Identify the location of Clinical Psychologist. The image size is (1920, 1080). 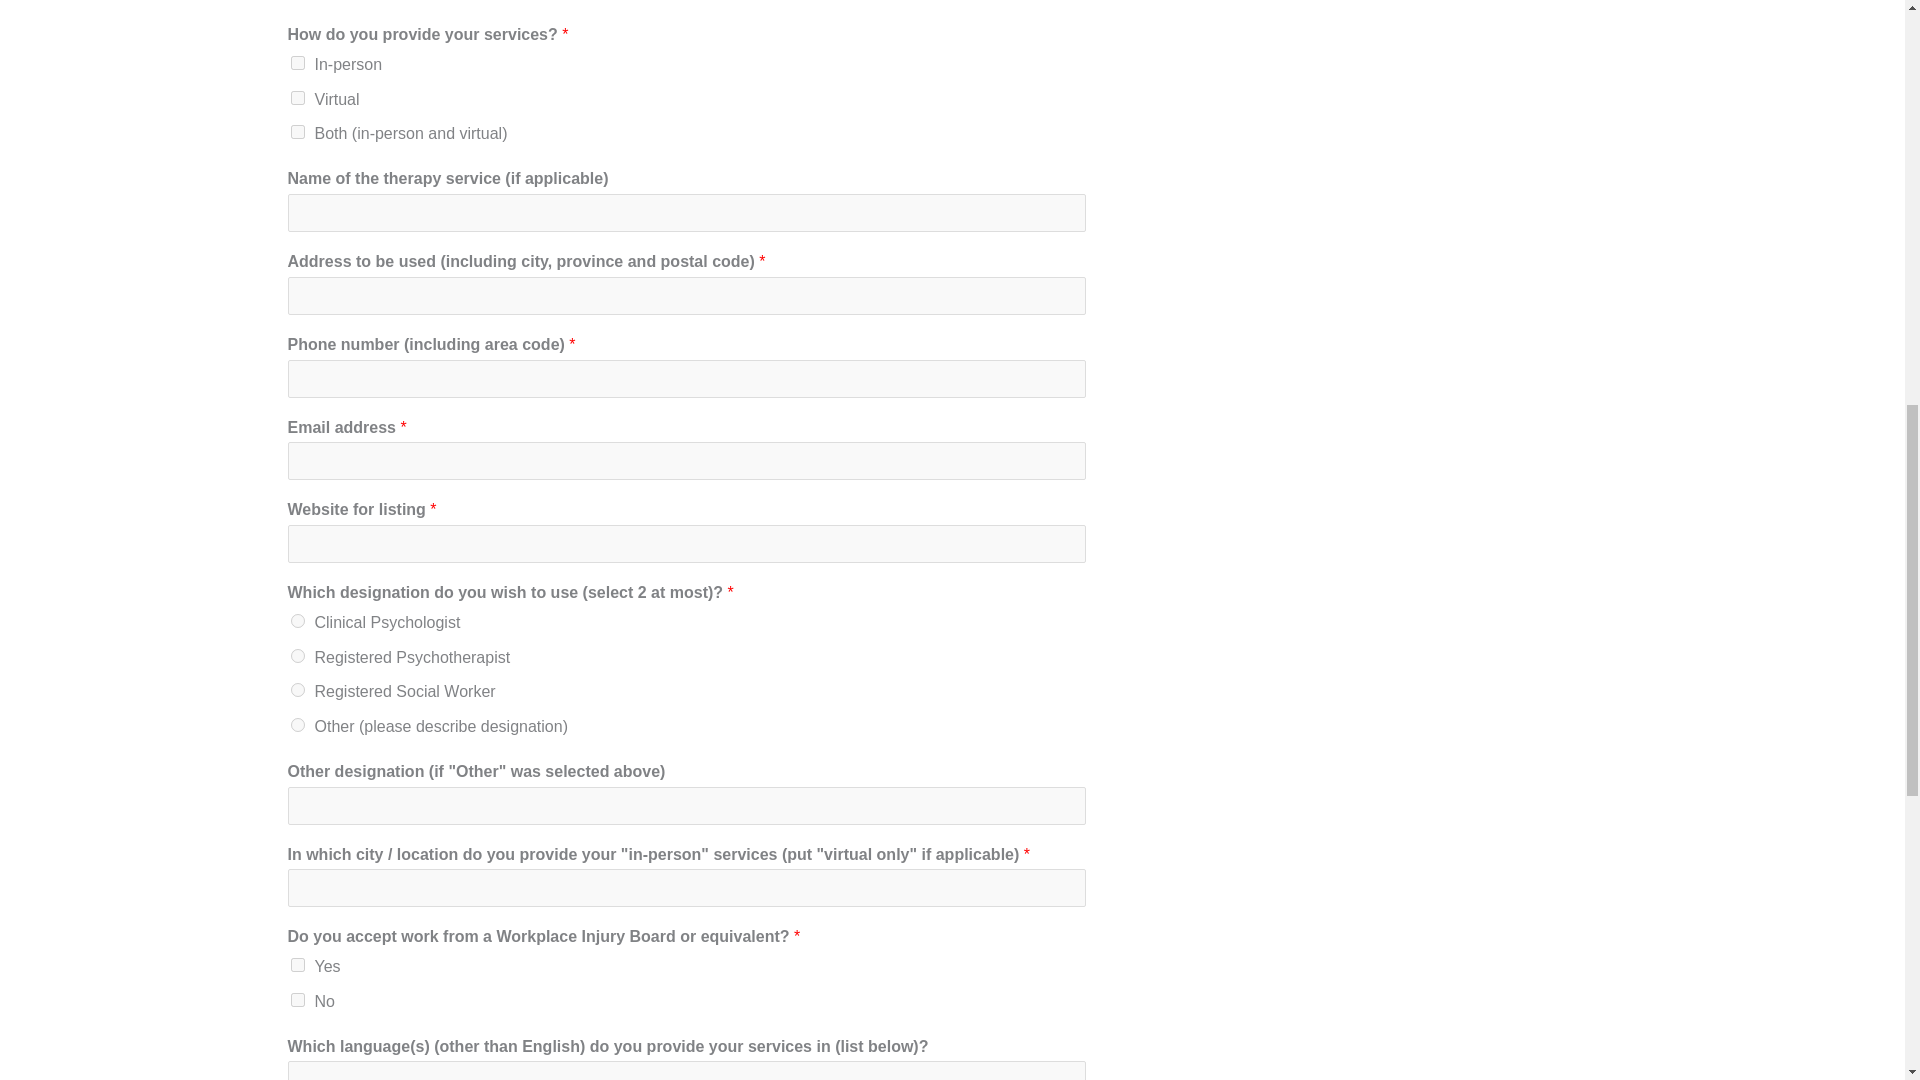
(296, 620).